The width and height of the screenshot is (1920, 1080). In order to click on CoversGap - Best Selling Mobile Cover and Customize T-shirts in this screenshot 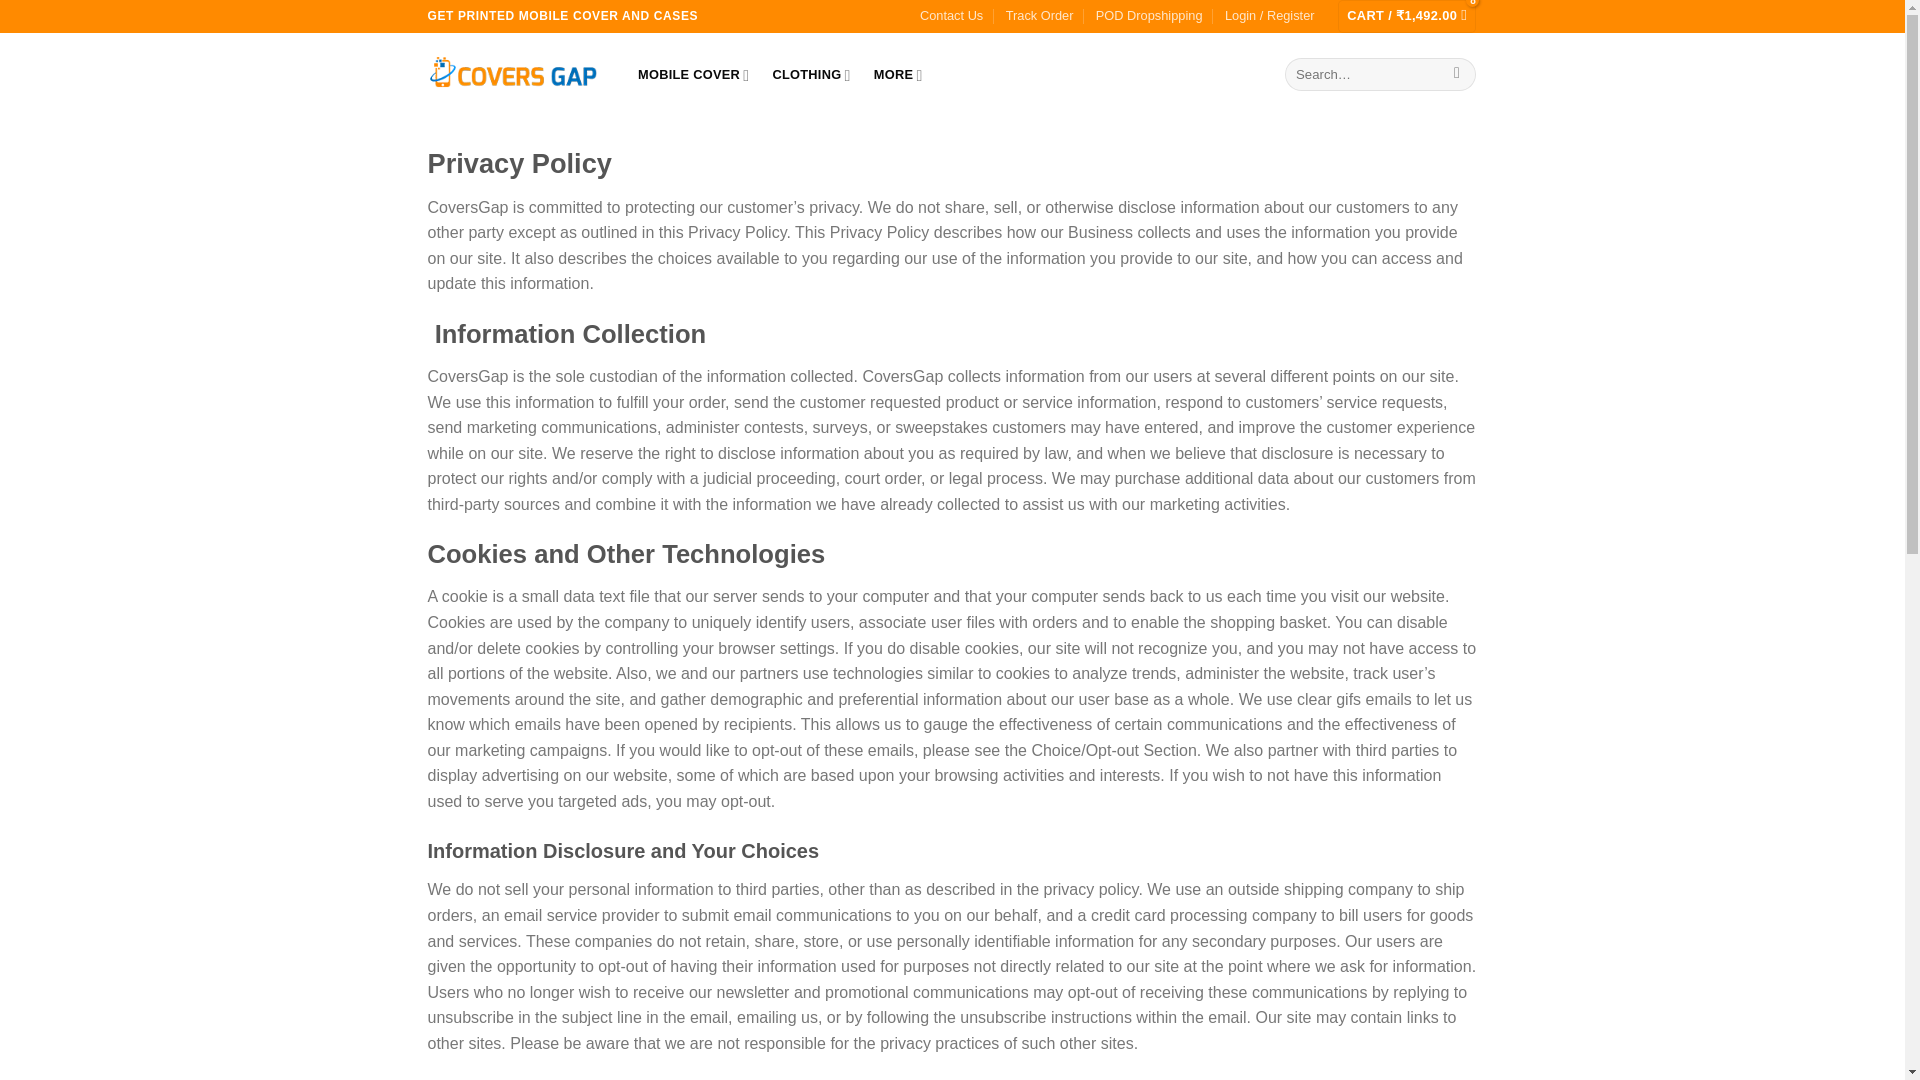, I will do `click(512, 74)`.